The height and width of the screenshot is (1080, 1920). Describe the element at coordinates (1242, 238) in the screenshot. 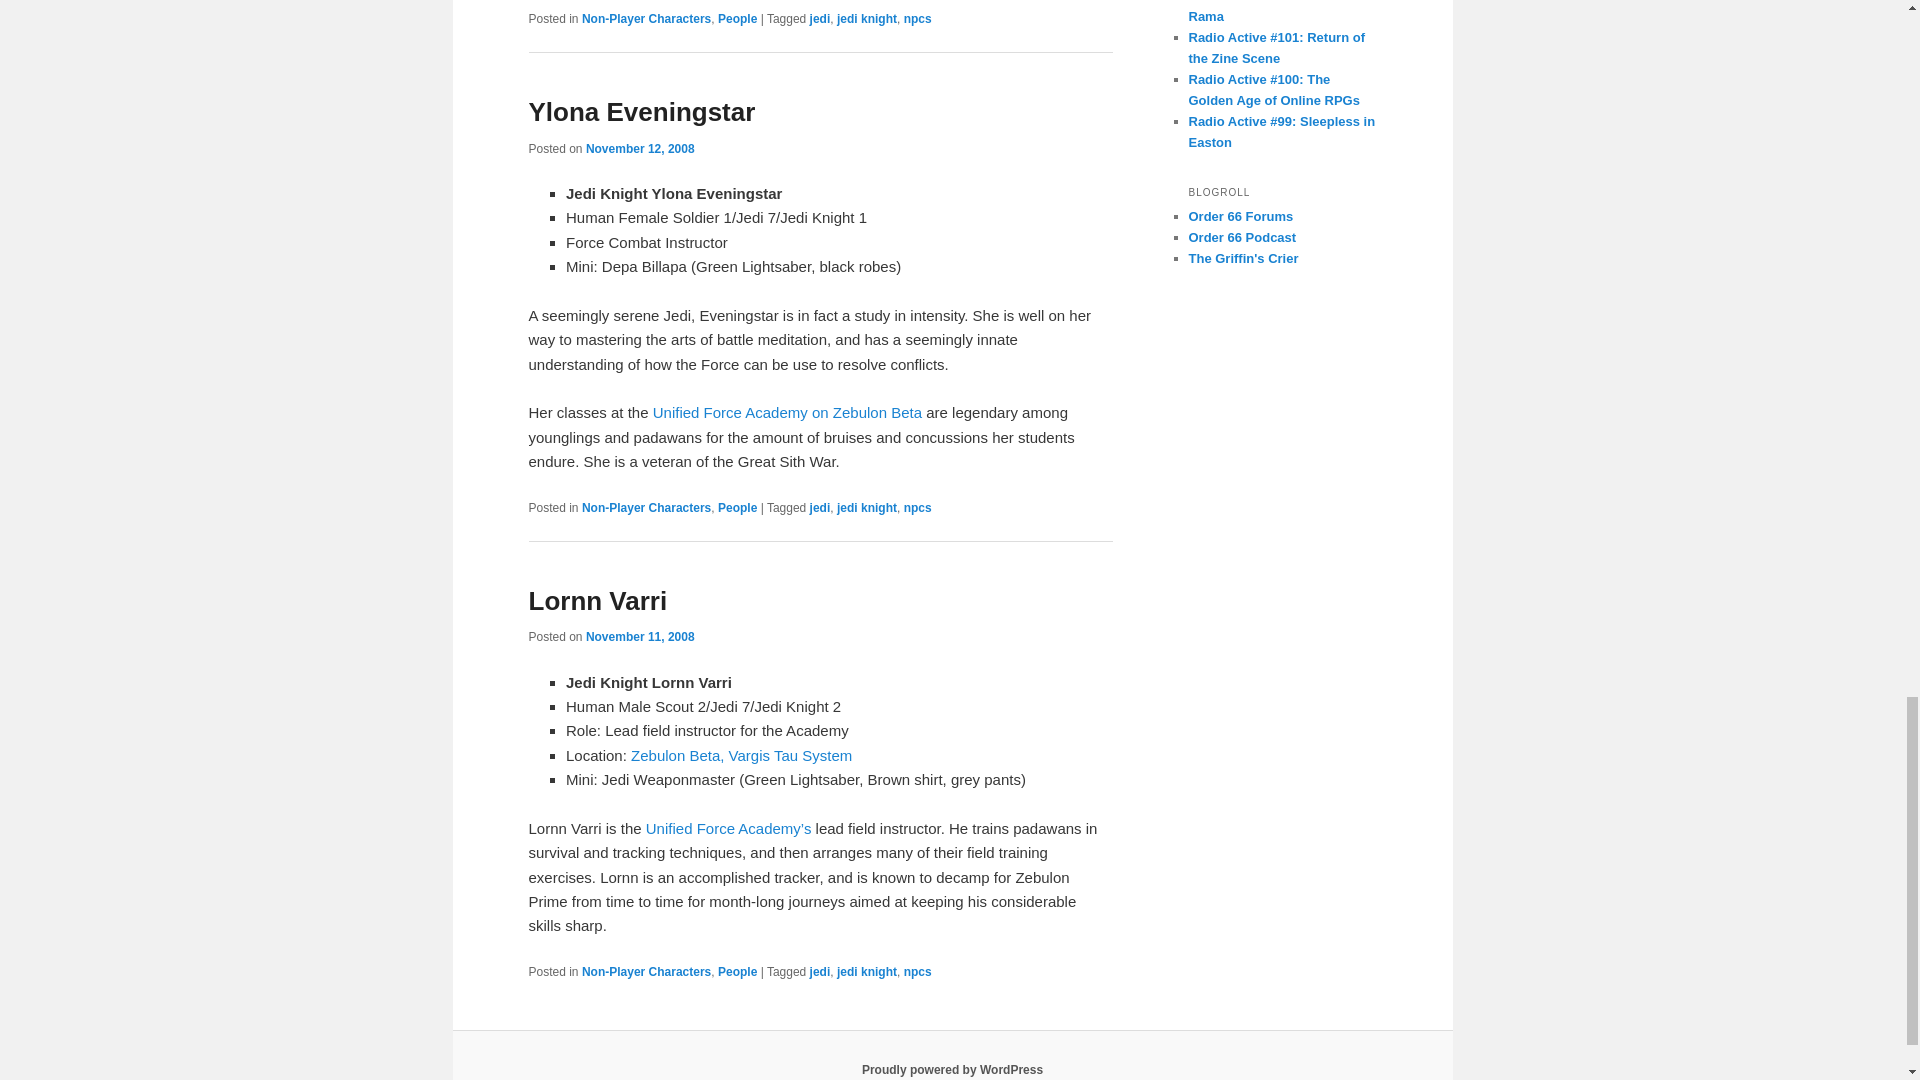

I see `A fan podcast dedicated to Star Wars: Saga Edition` at that location.